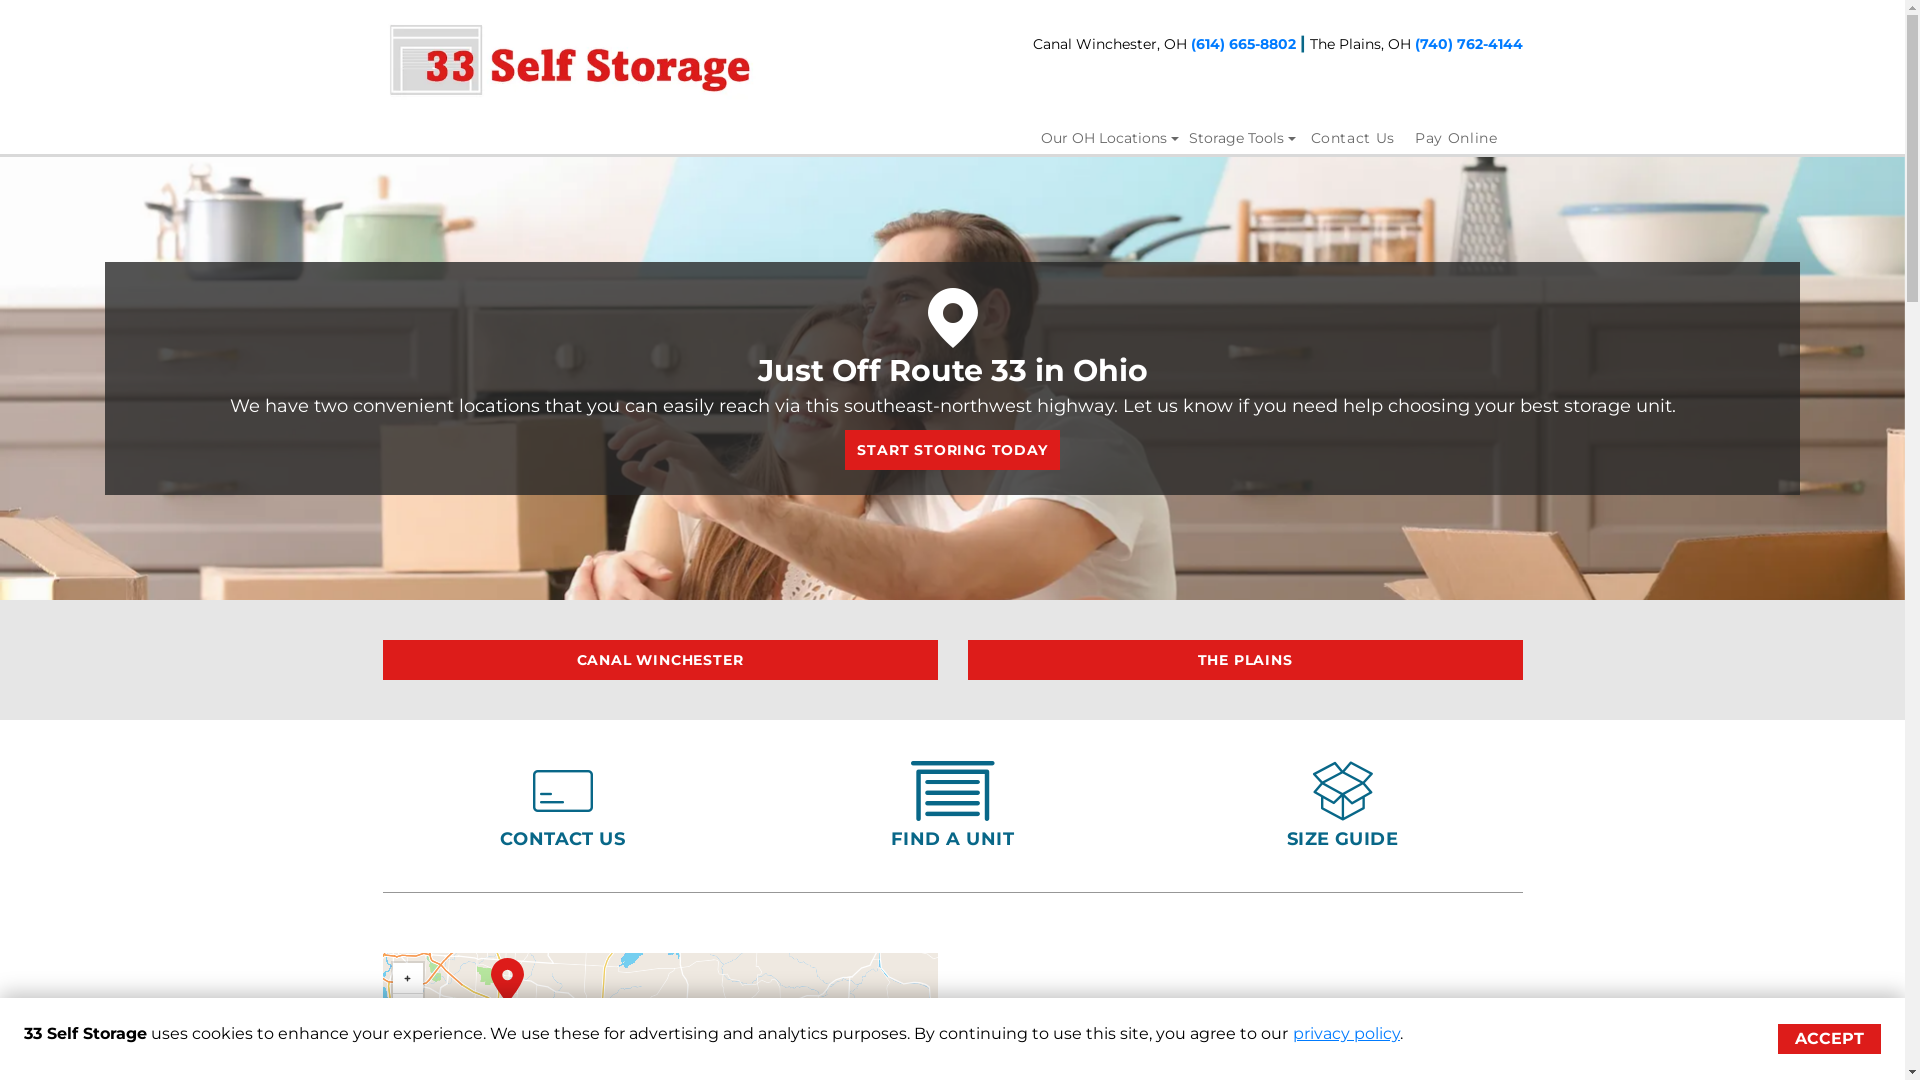 The height and width of the screenshot is (1080, 1920). I want to click on Toggle fullscreen, so click(407, 1048).